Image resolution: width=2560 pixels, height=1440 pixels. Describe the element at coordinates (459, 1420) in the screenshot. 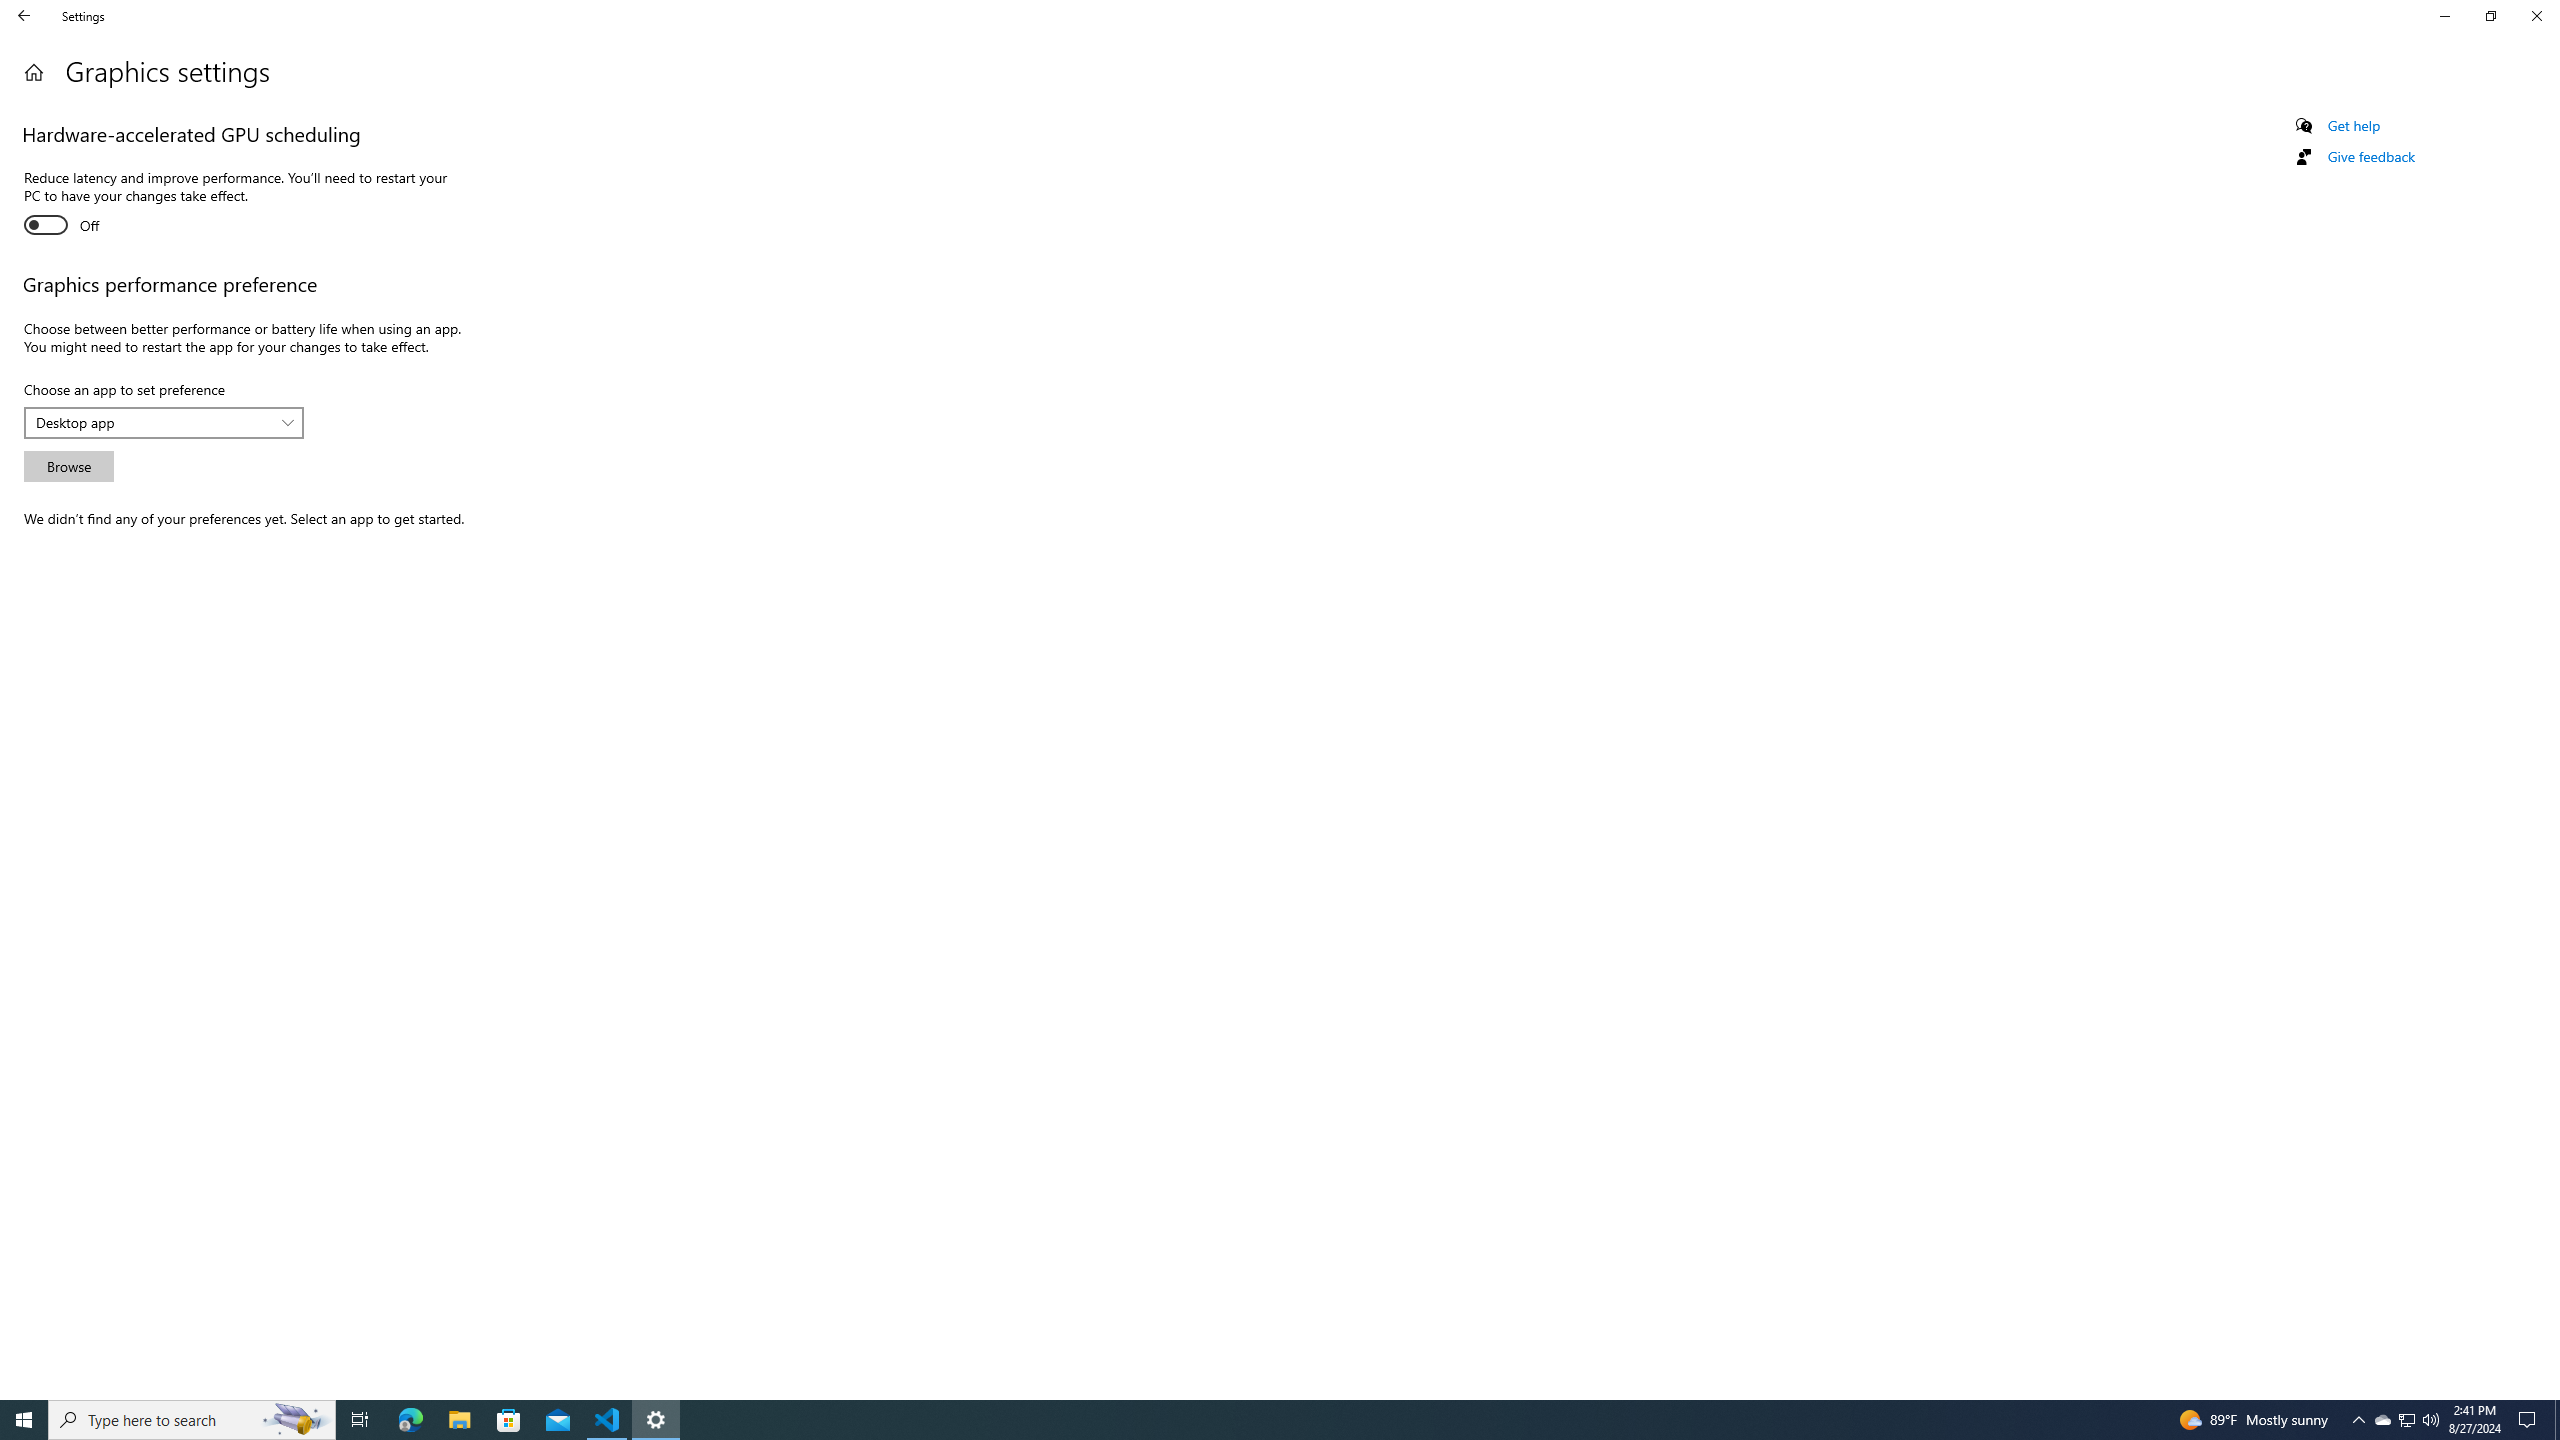

I see `File Explorer` at that location.